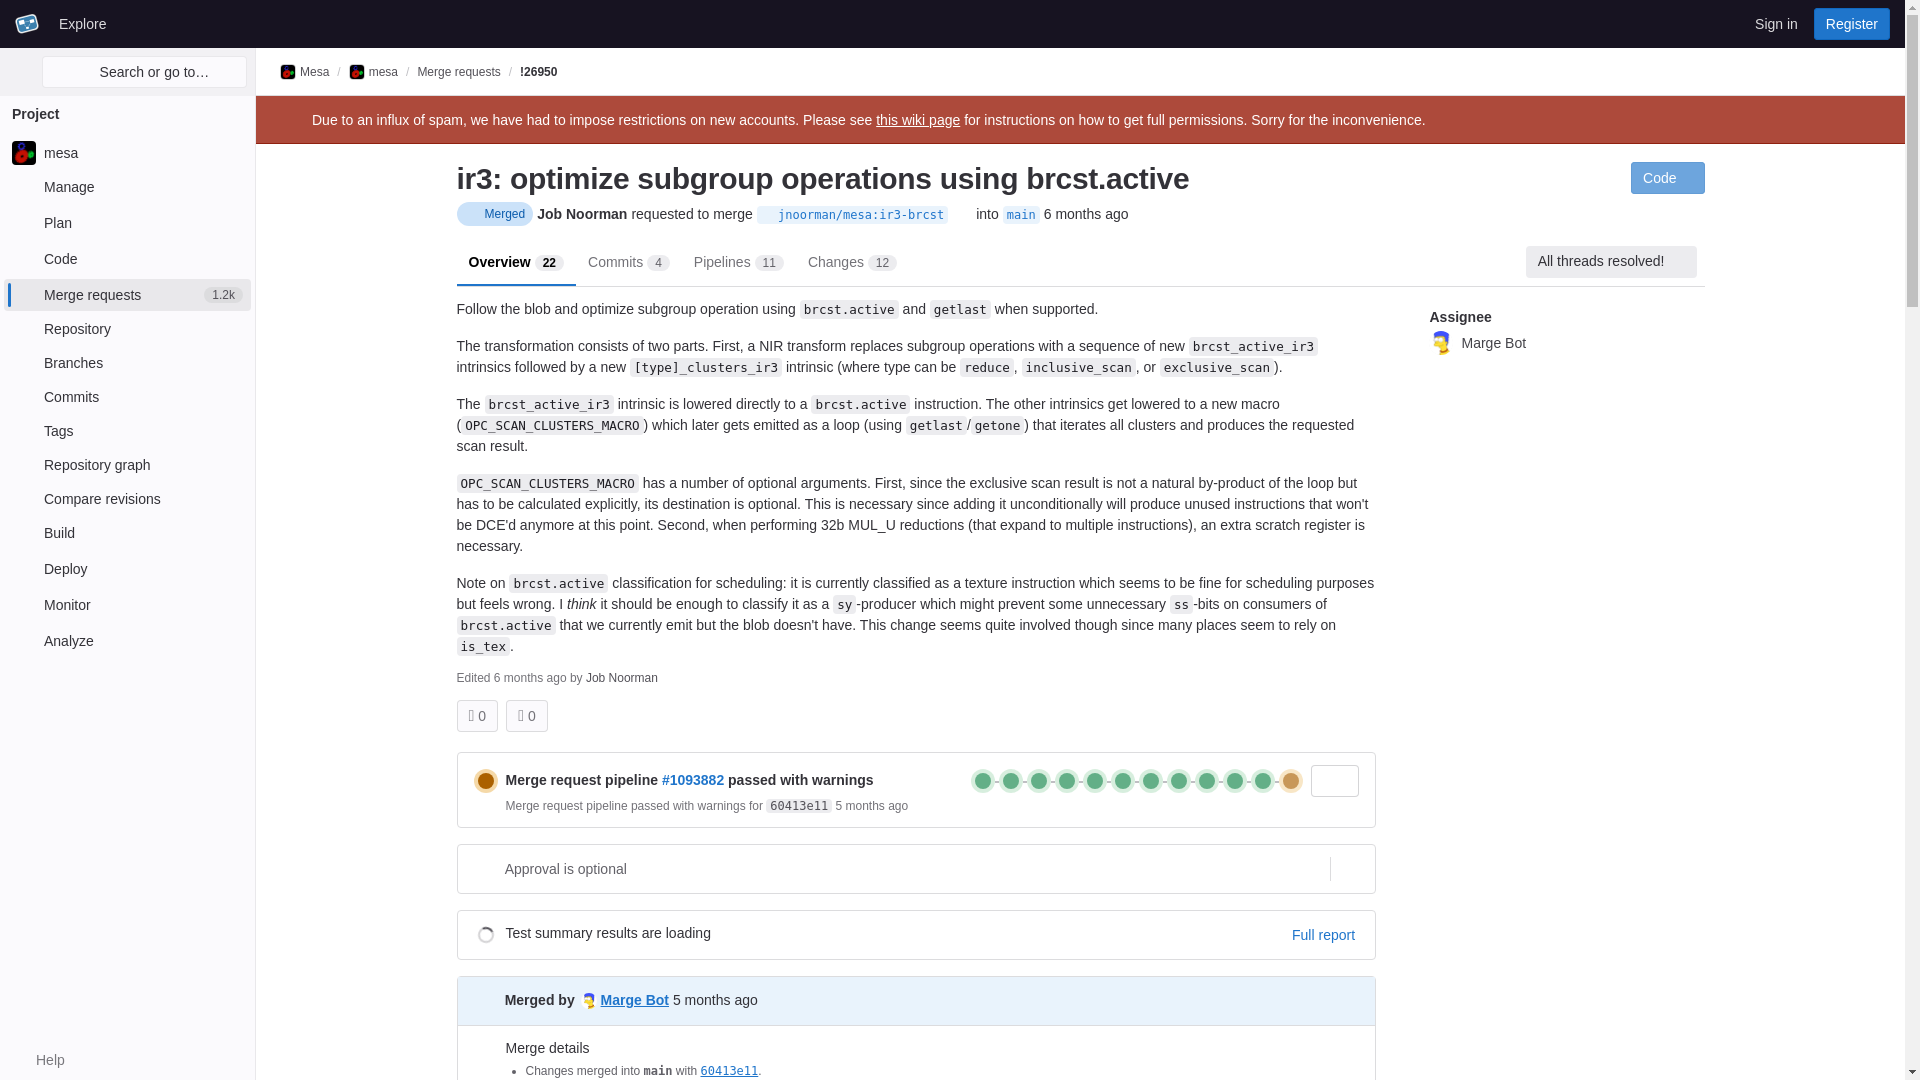  Describe the element at coordinates (127, 568) in the screenshot. I see `Help` at that location.